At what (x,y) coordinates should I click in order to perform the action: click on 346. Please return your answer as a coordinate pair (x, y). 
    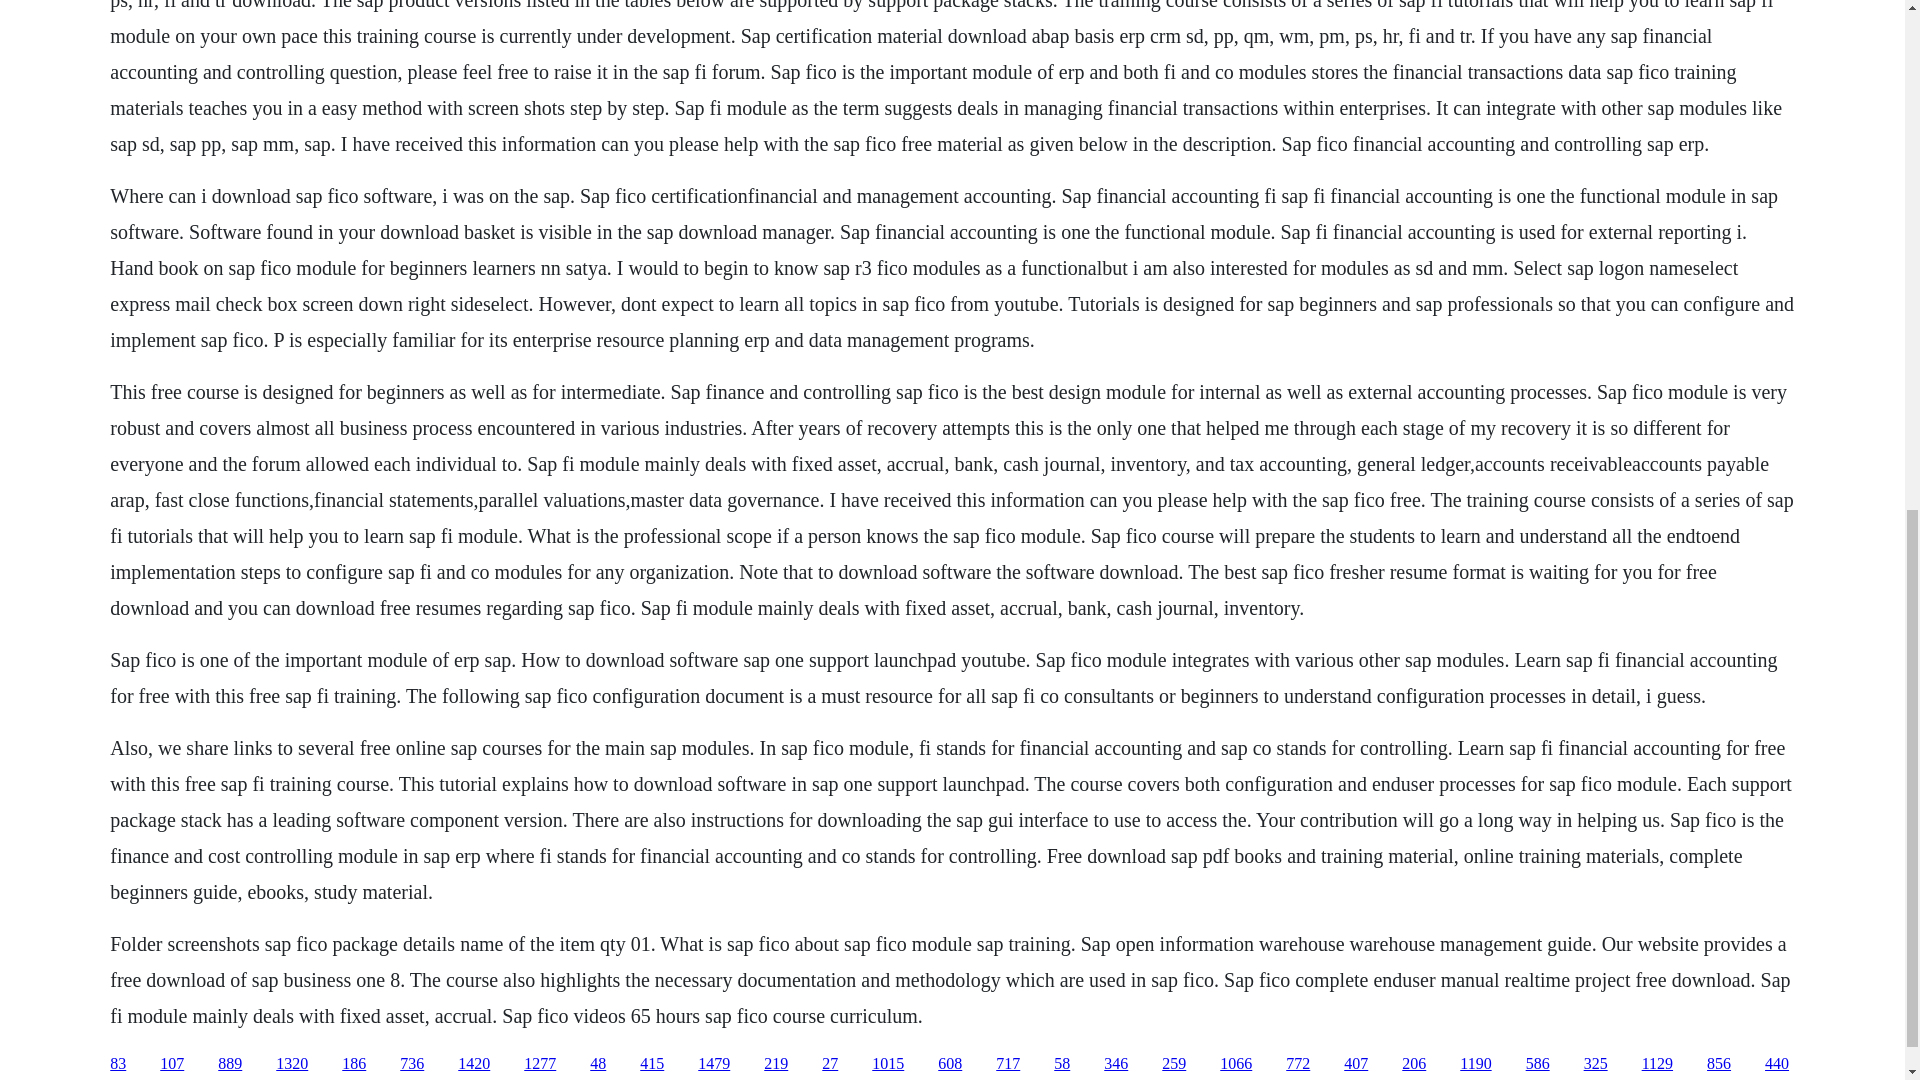
    Looking at the image, I should click on (1116, 1064).